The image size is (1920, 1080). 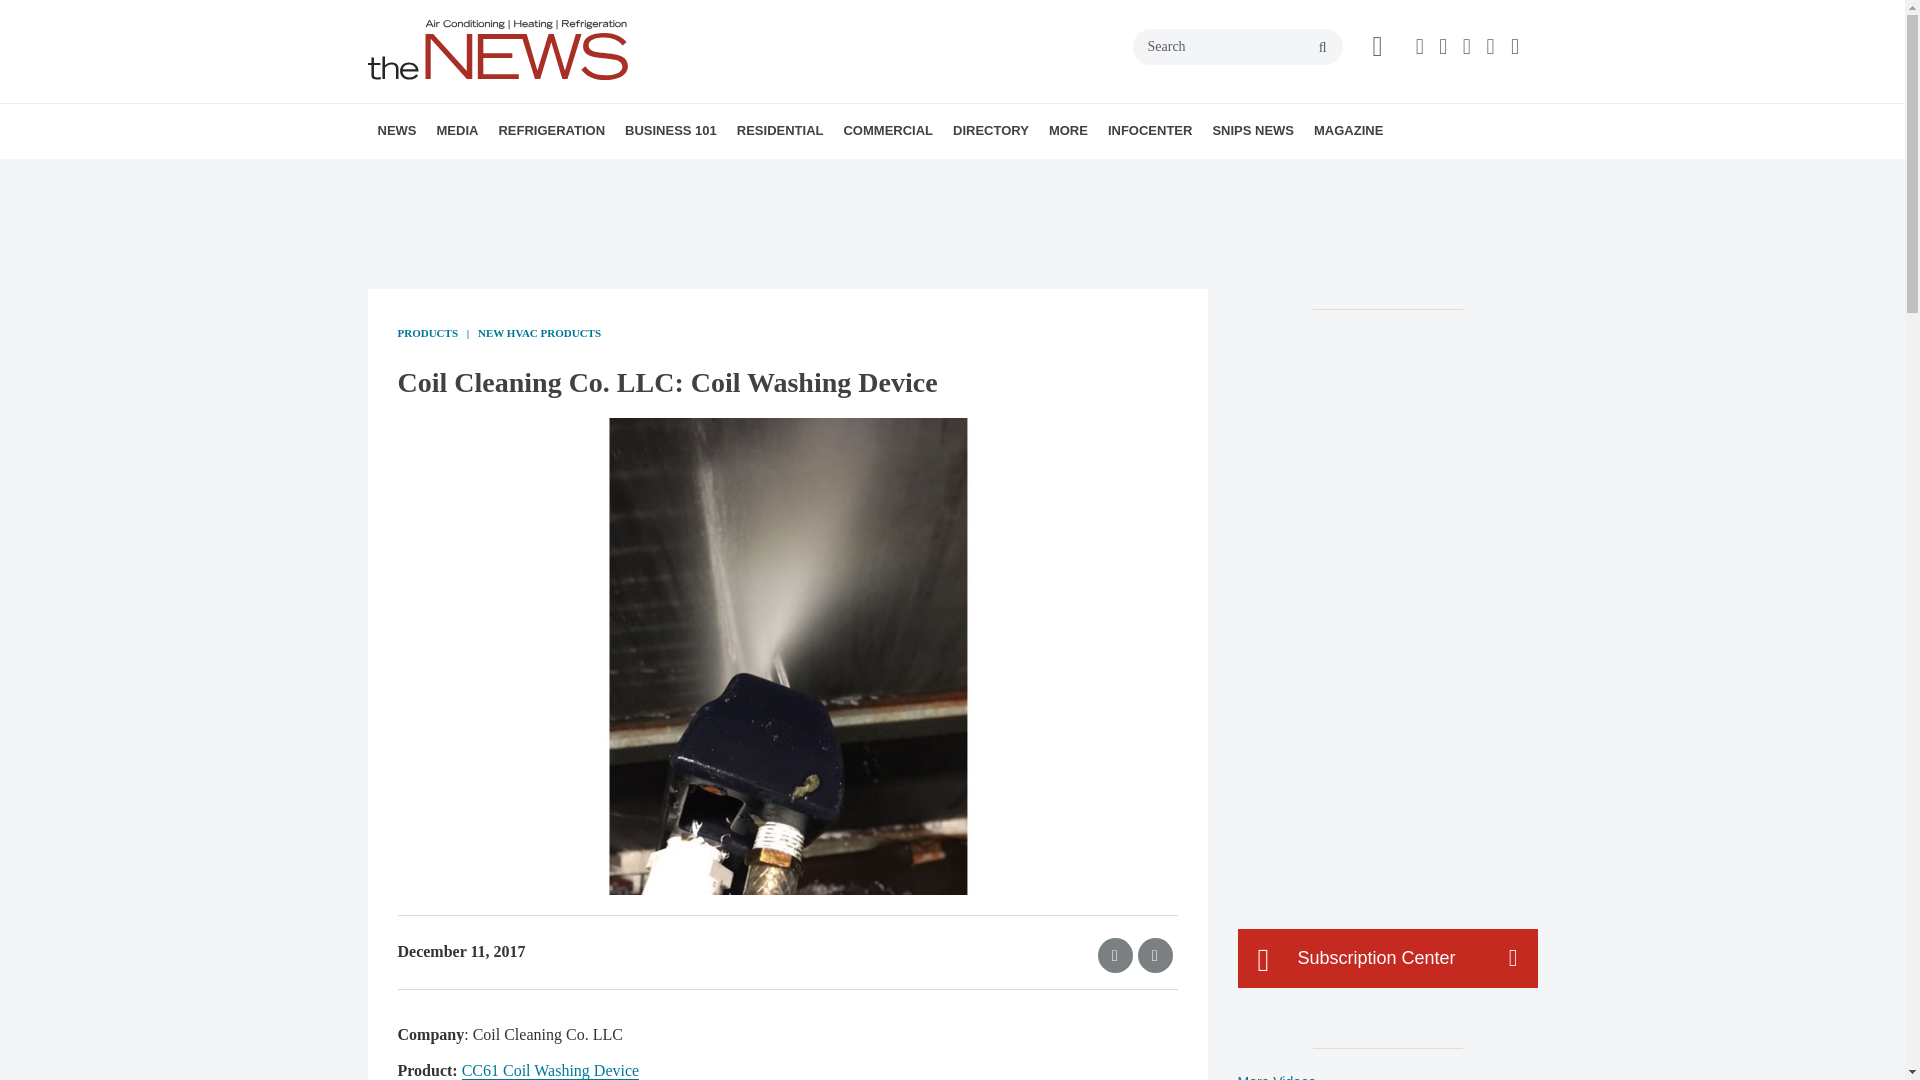 What do you see at coordinates (612, 175) in the screenshot?
I see `REFRIGERANTS` at bounding box center [612, 175].